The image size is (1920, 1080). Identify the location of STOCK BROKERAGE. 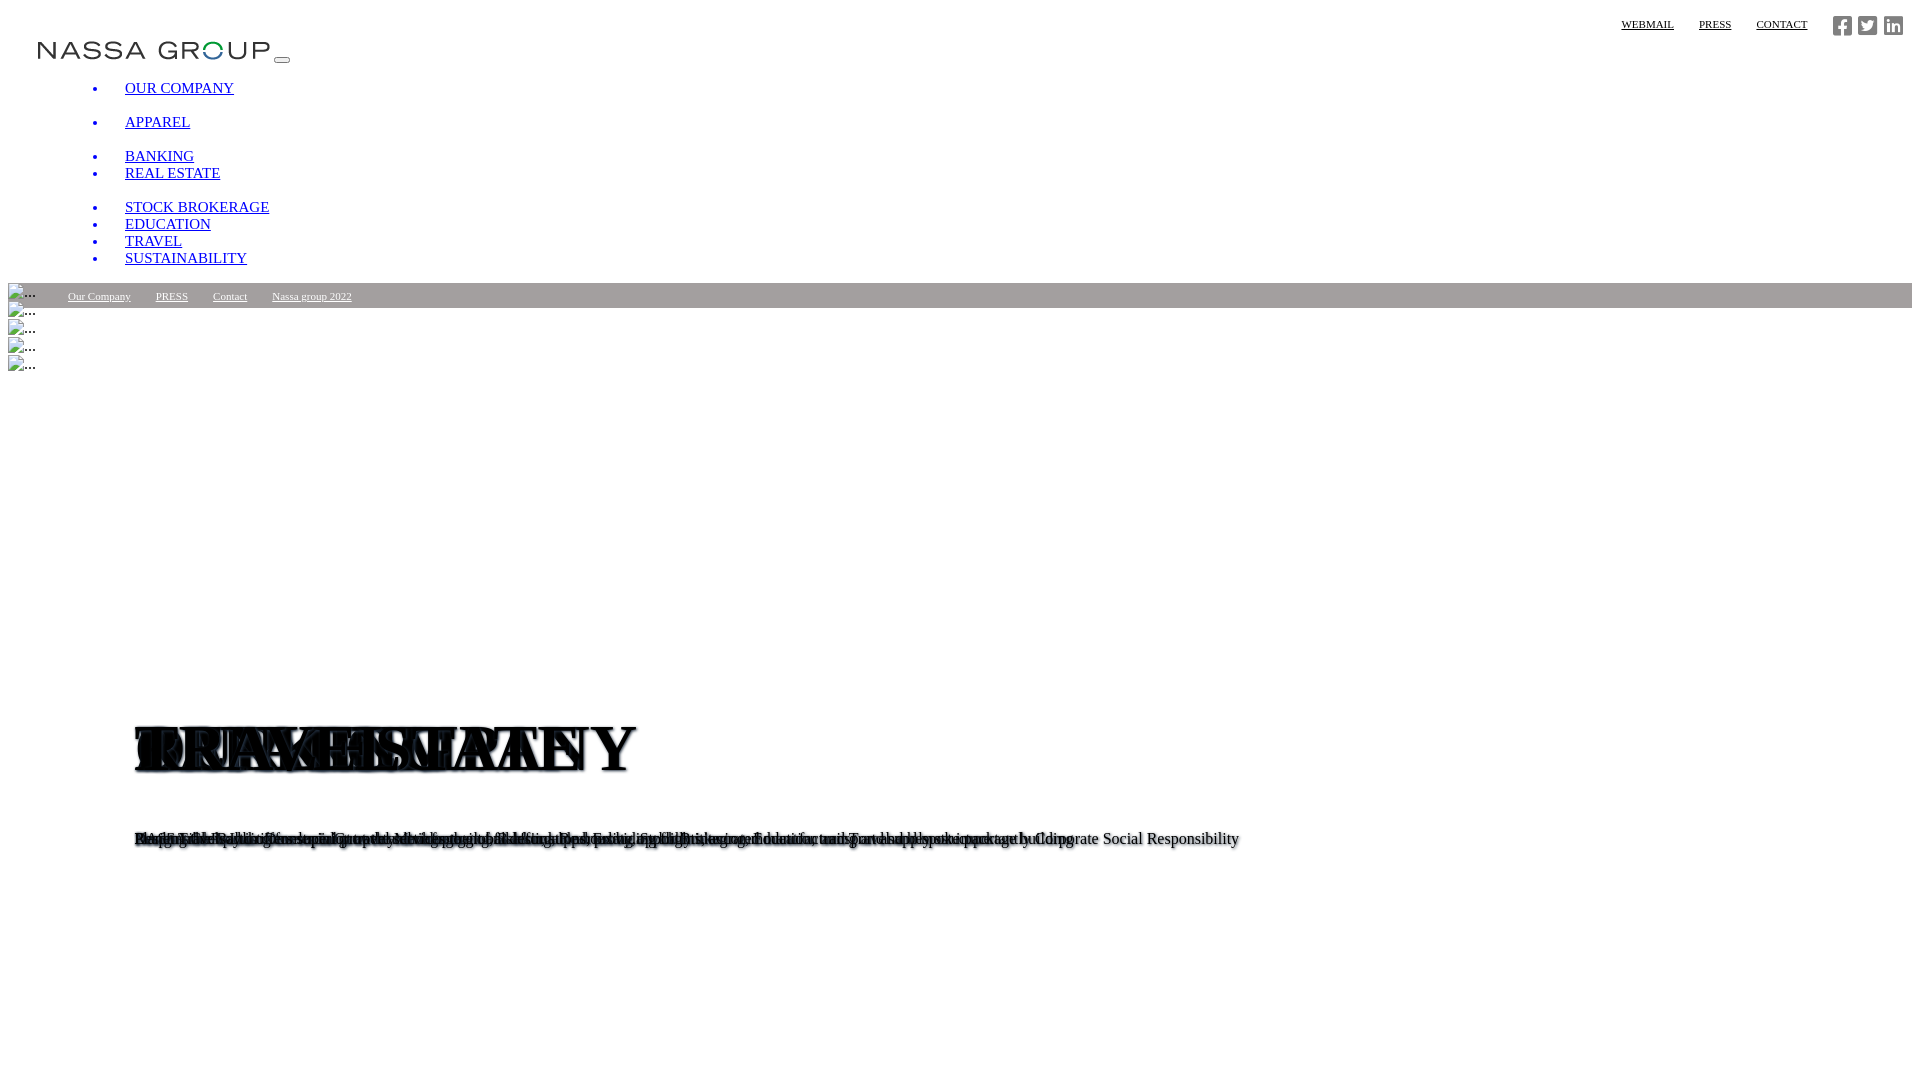
(197, 207).